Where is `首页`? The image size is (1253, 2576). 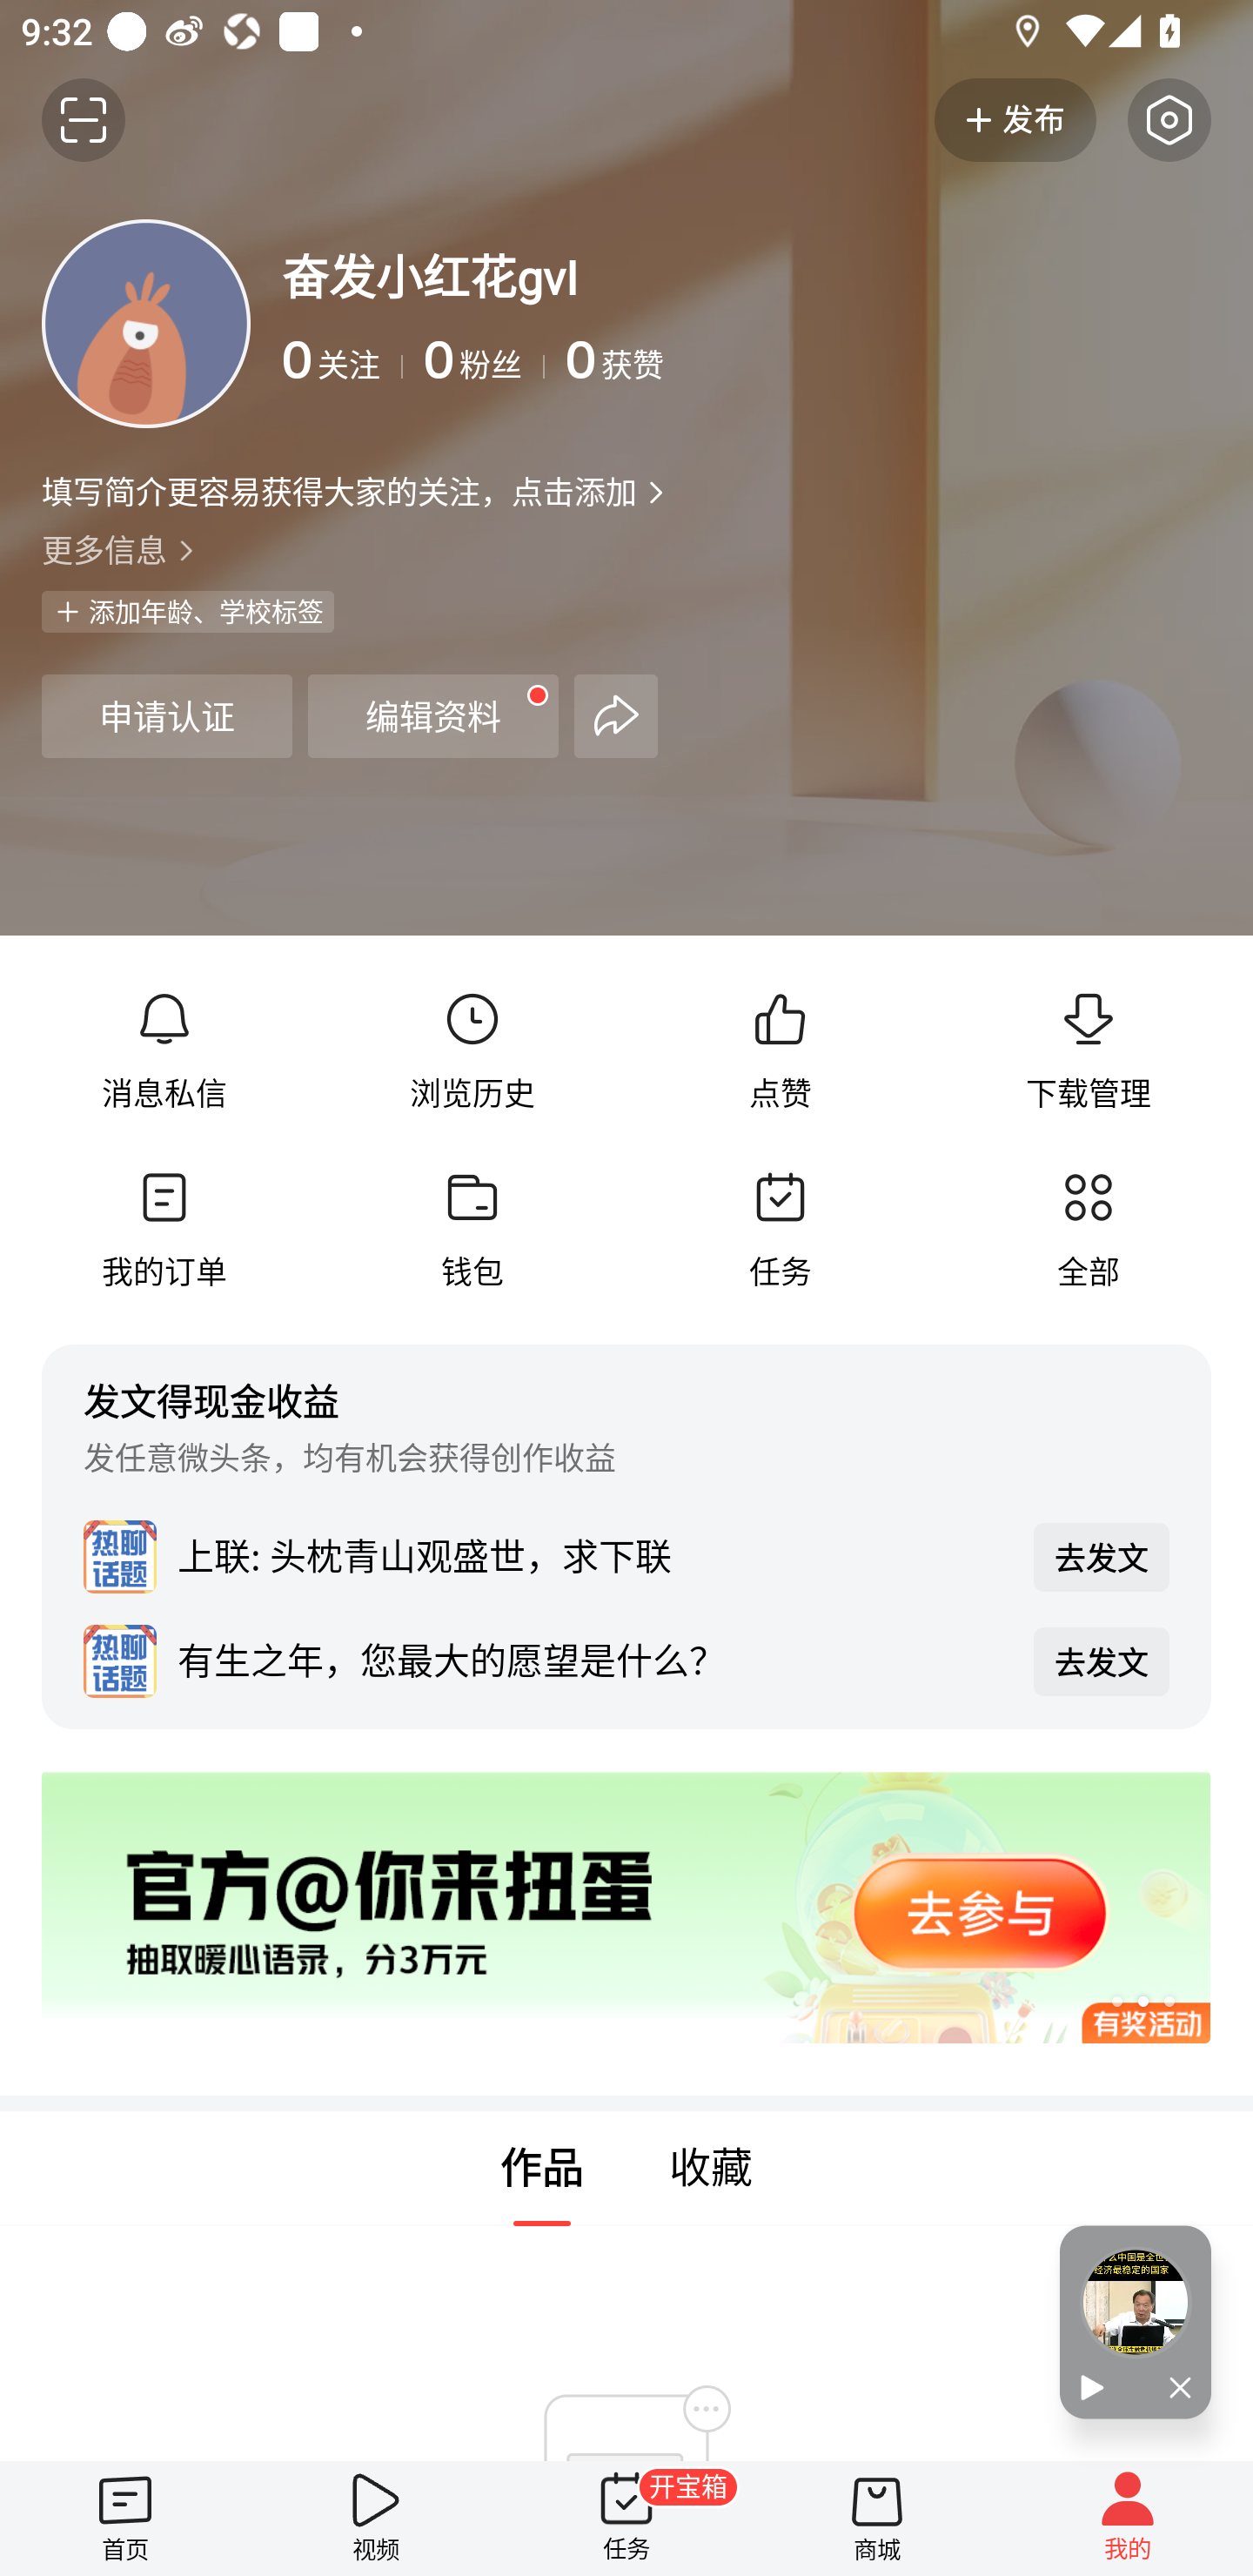
首页 is located at coordinates (125, 2518).